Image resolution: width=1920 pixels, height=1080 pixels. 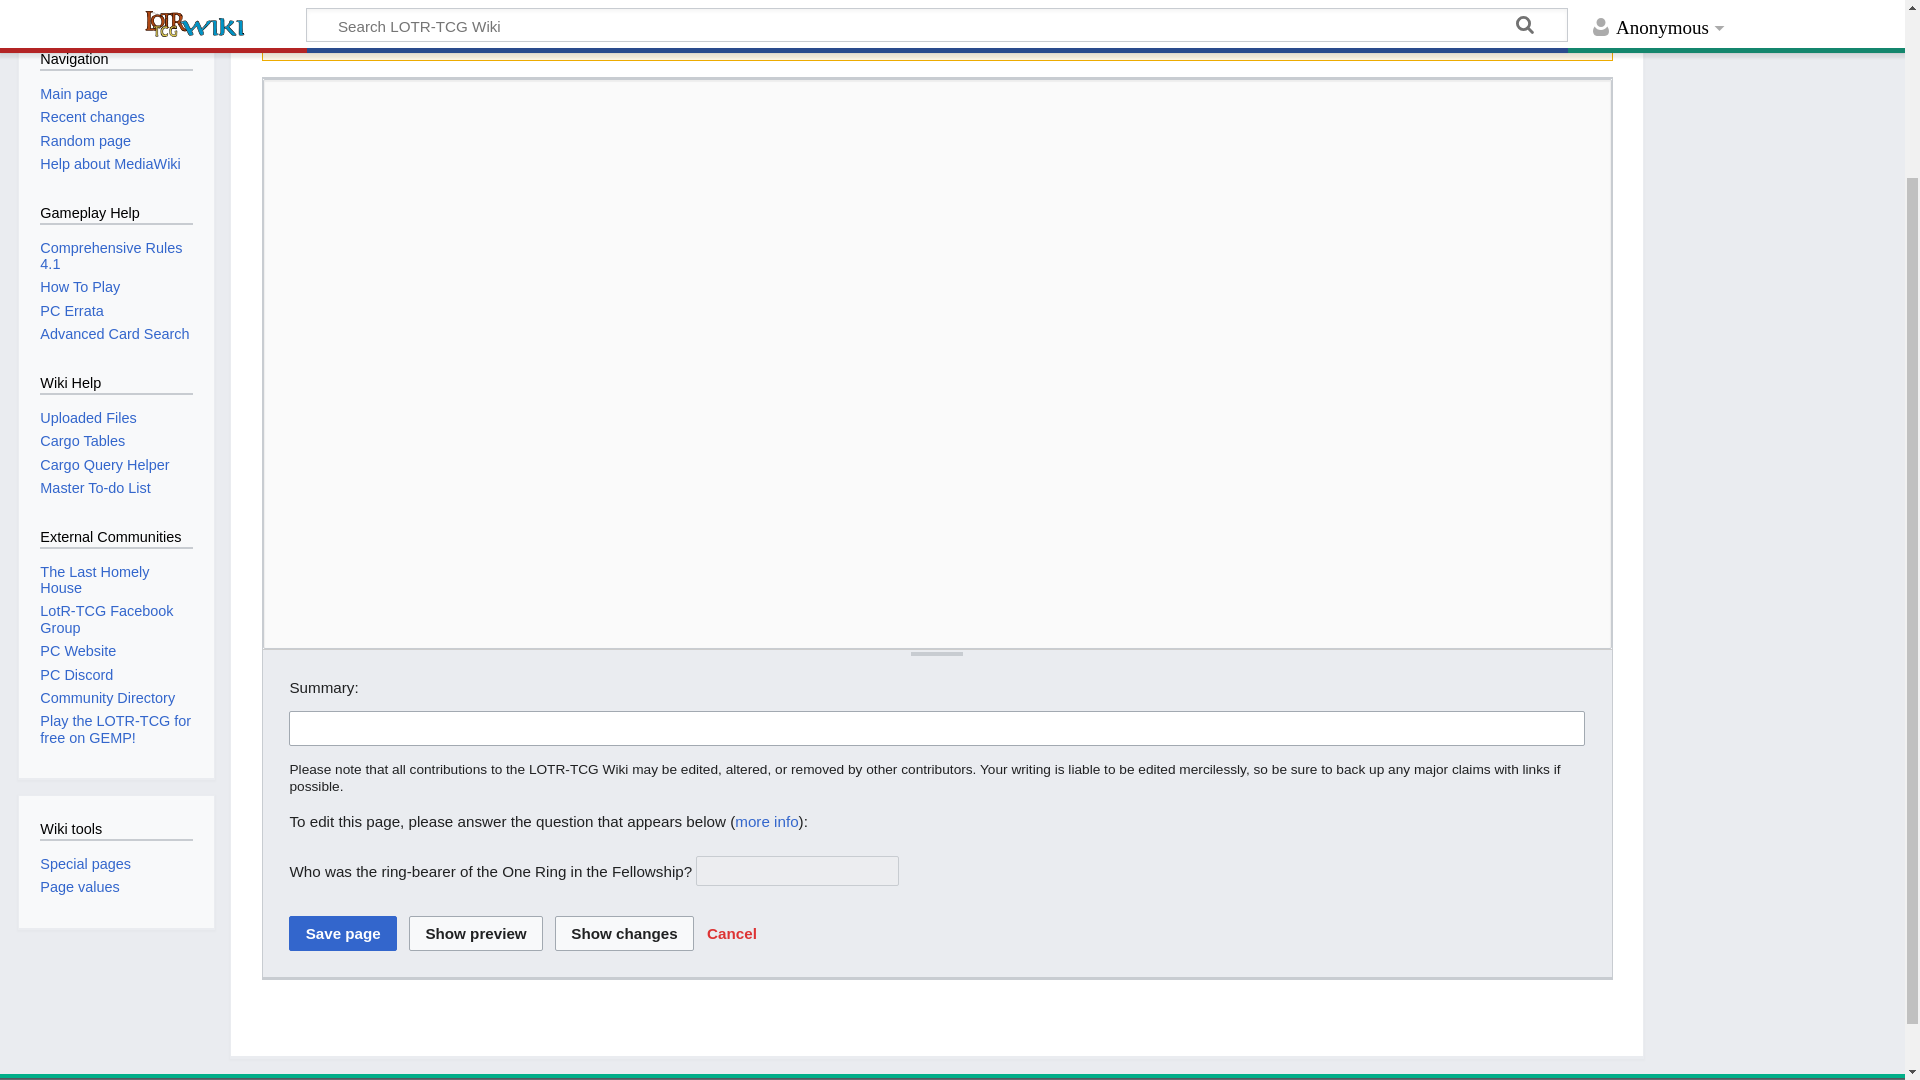 I want to click on log in, so click(x=979, y=13).